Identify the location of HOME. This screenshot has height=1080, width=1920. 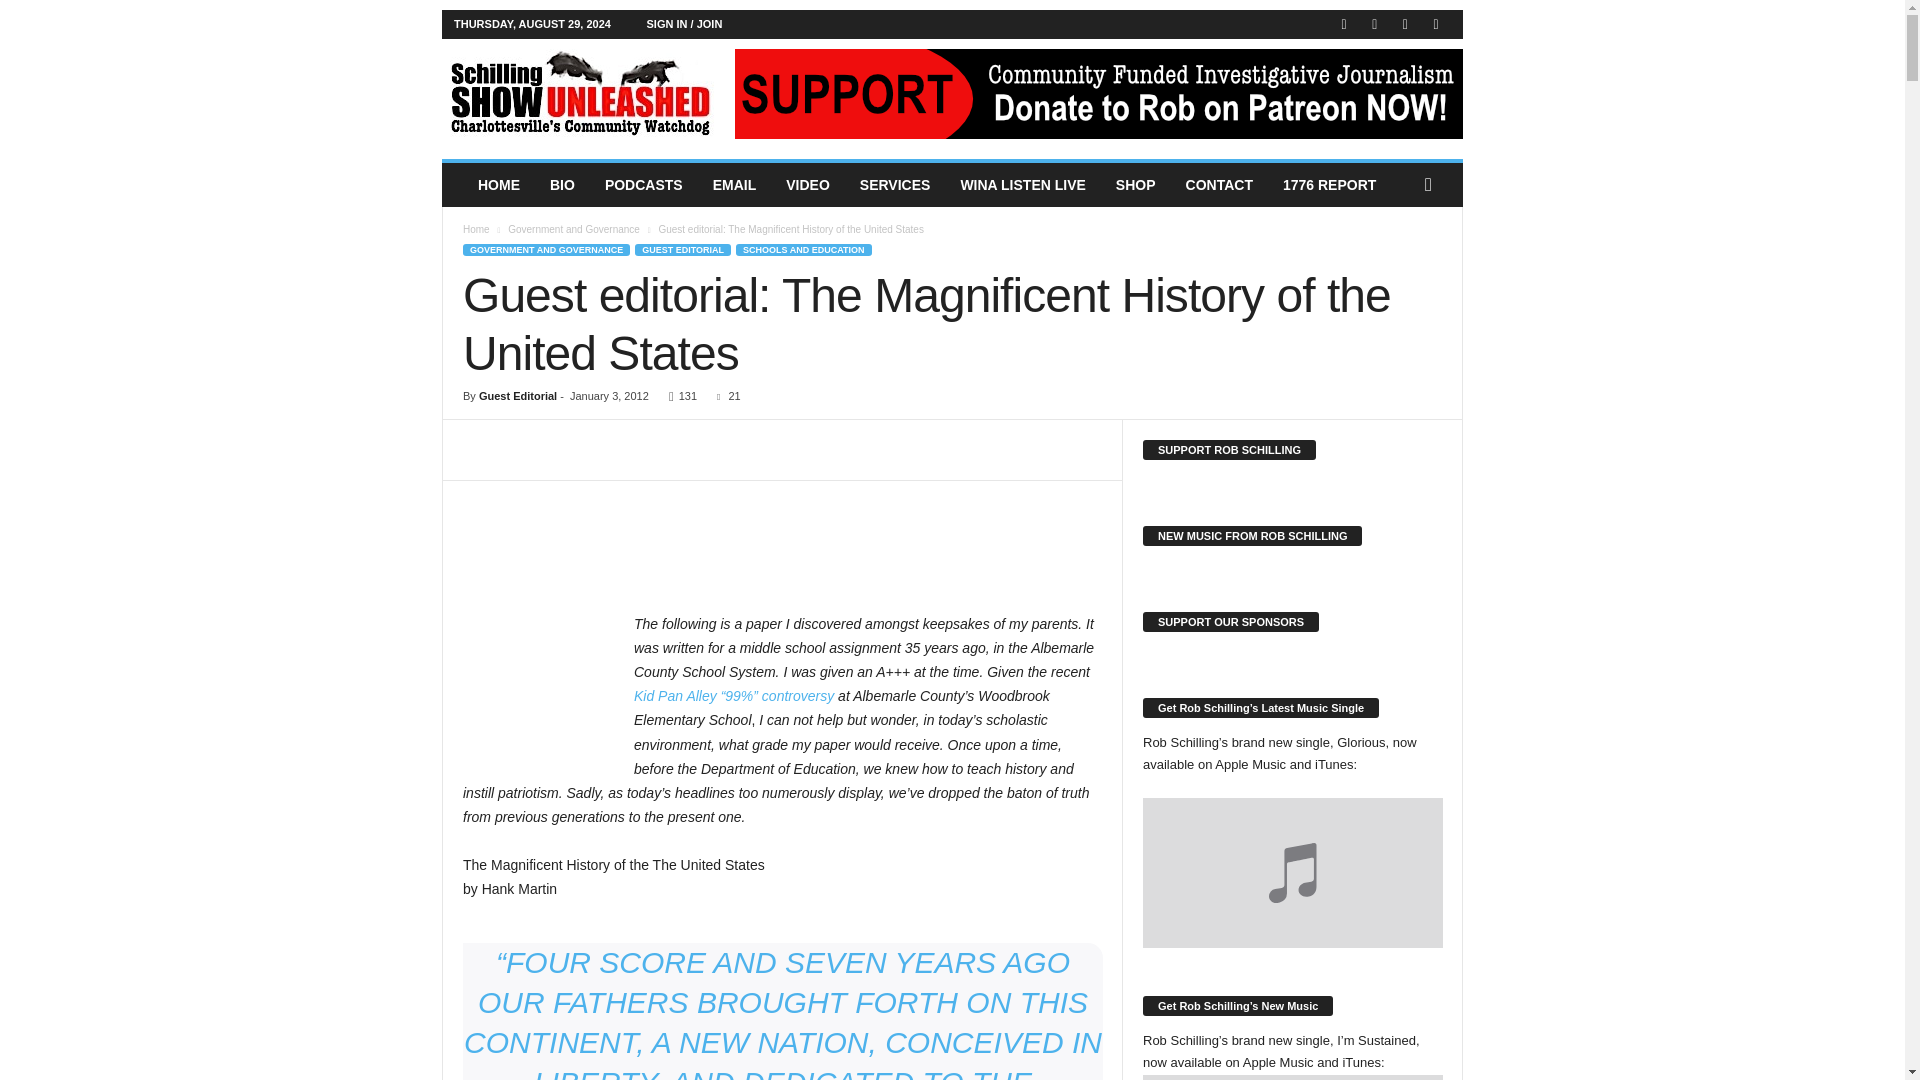
(498, 185).